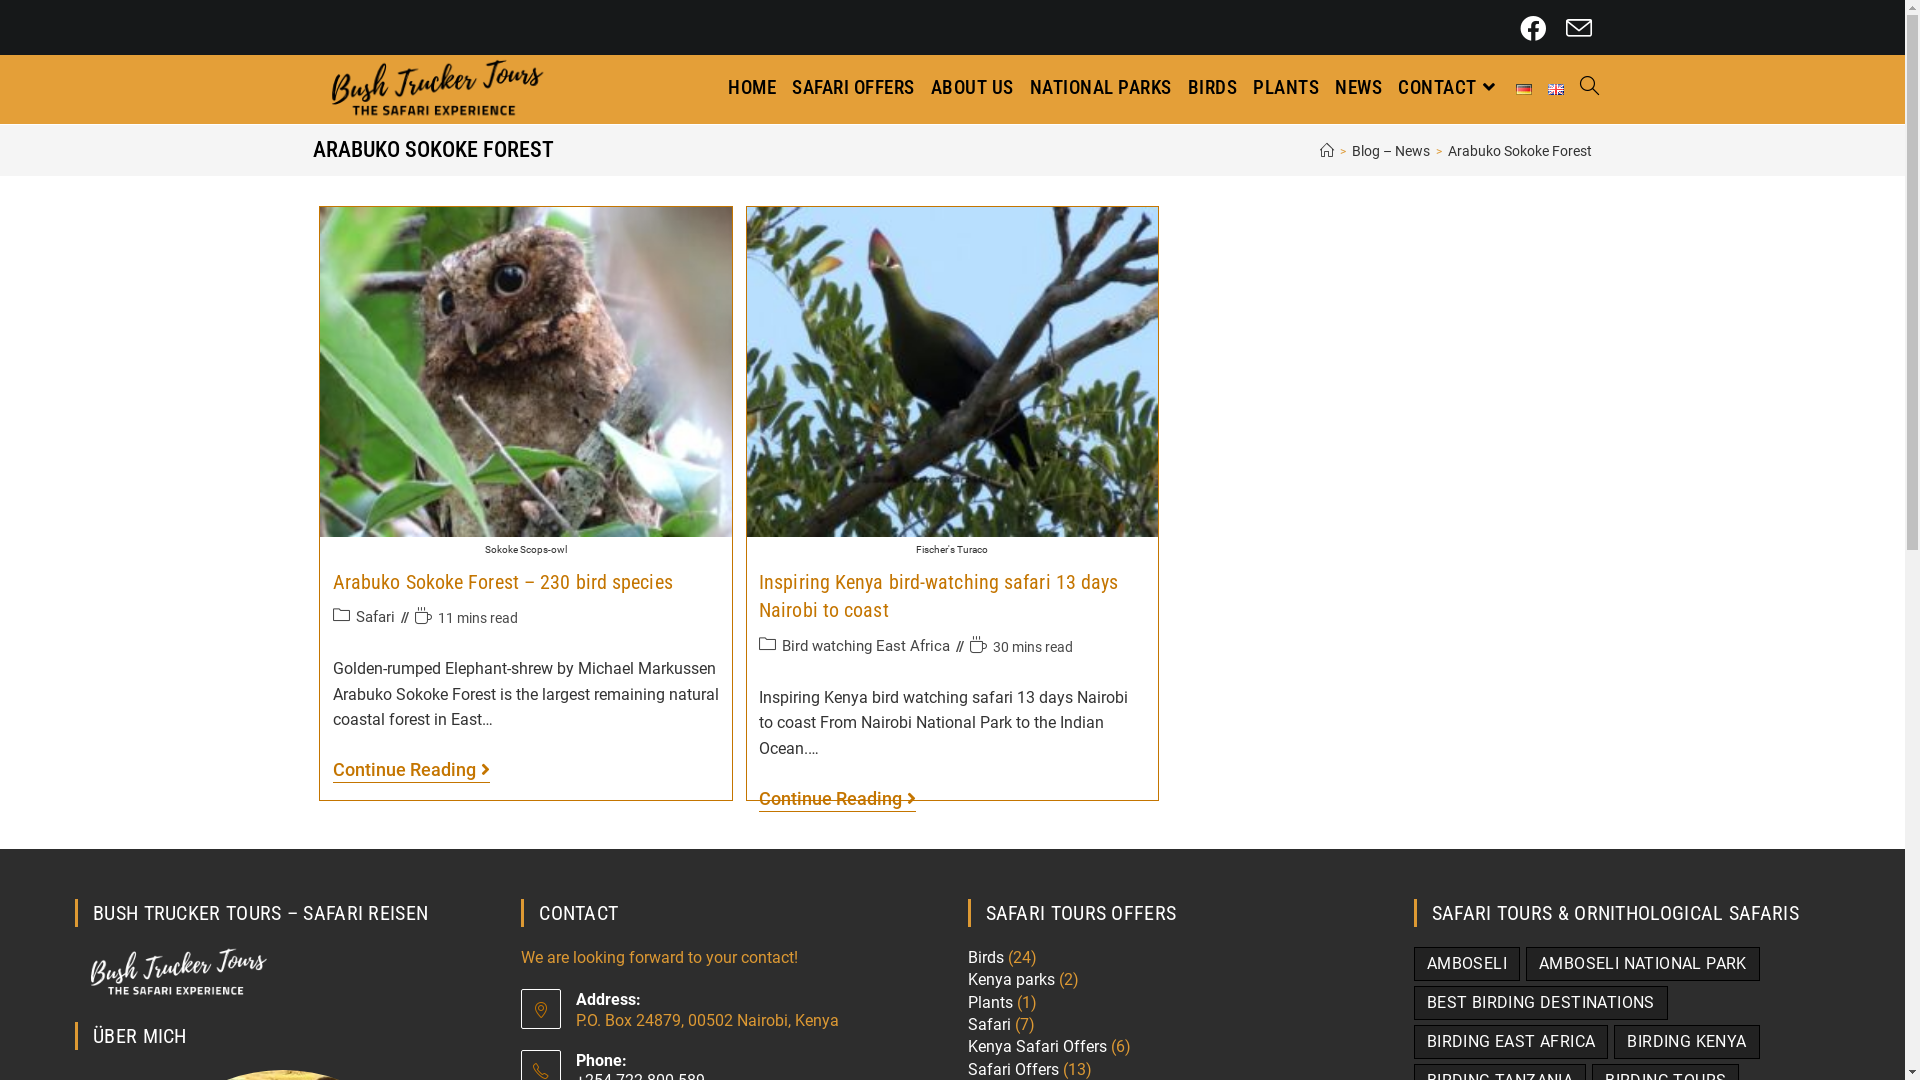 The image size is (1920, 1080). Describe the element at coordinates (1038, 1046) in the screenshot. I see `Kenya Safari Offers` at that location.